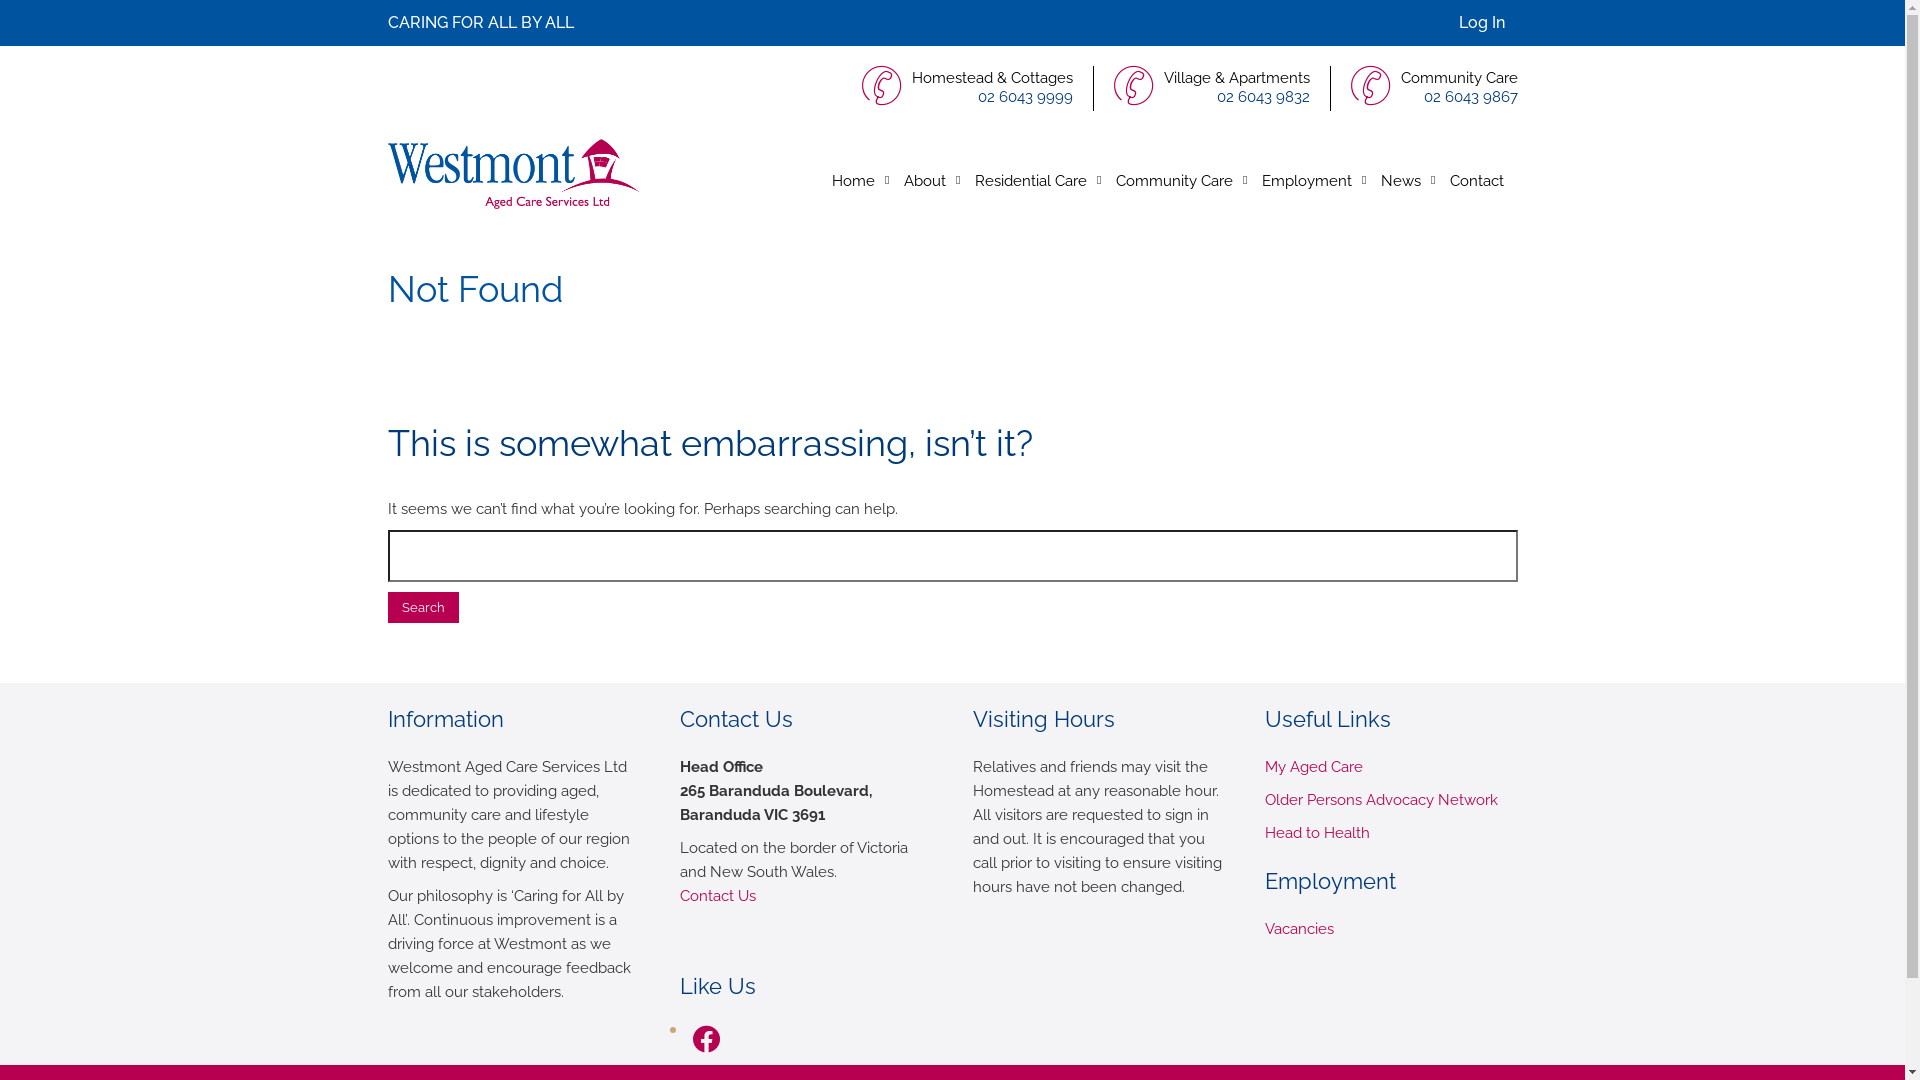  What do you see at coordinates (1482, 23) in the screenshot?
I see `Log In` at bounding box center [1482, 23].